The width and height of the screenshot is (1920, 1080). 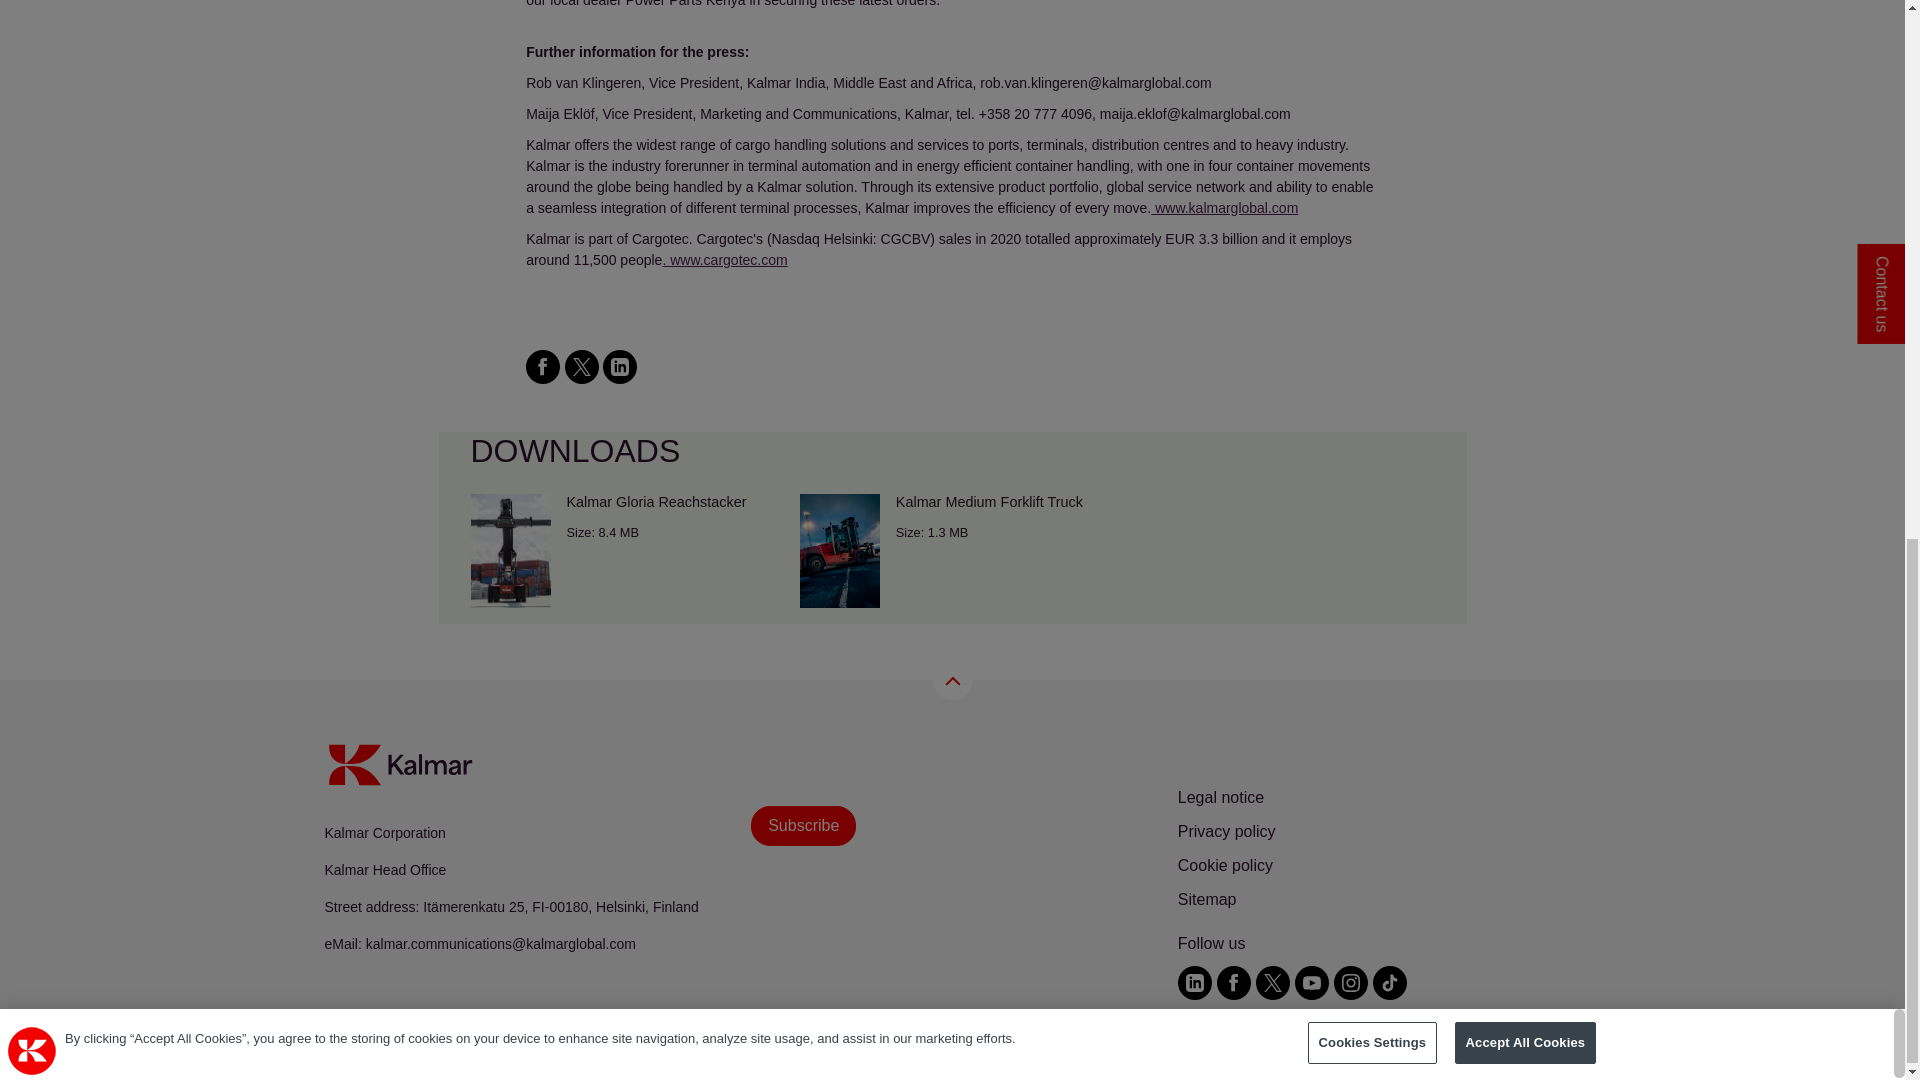 What do you see at coordinates (622, 550) in the screenshot?
I see `Kalmar Gloria Reachstacker` at bounding box center [622, 550].